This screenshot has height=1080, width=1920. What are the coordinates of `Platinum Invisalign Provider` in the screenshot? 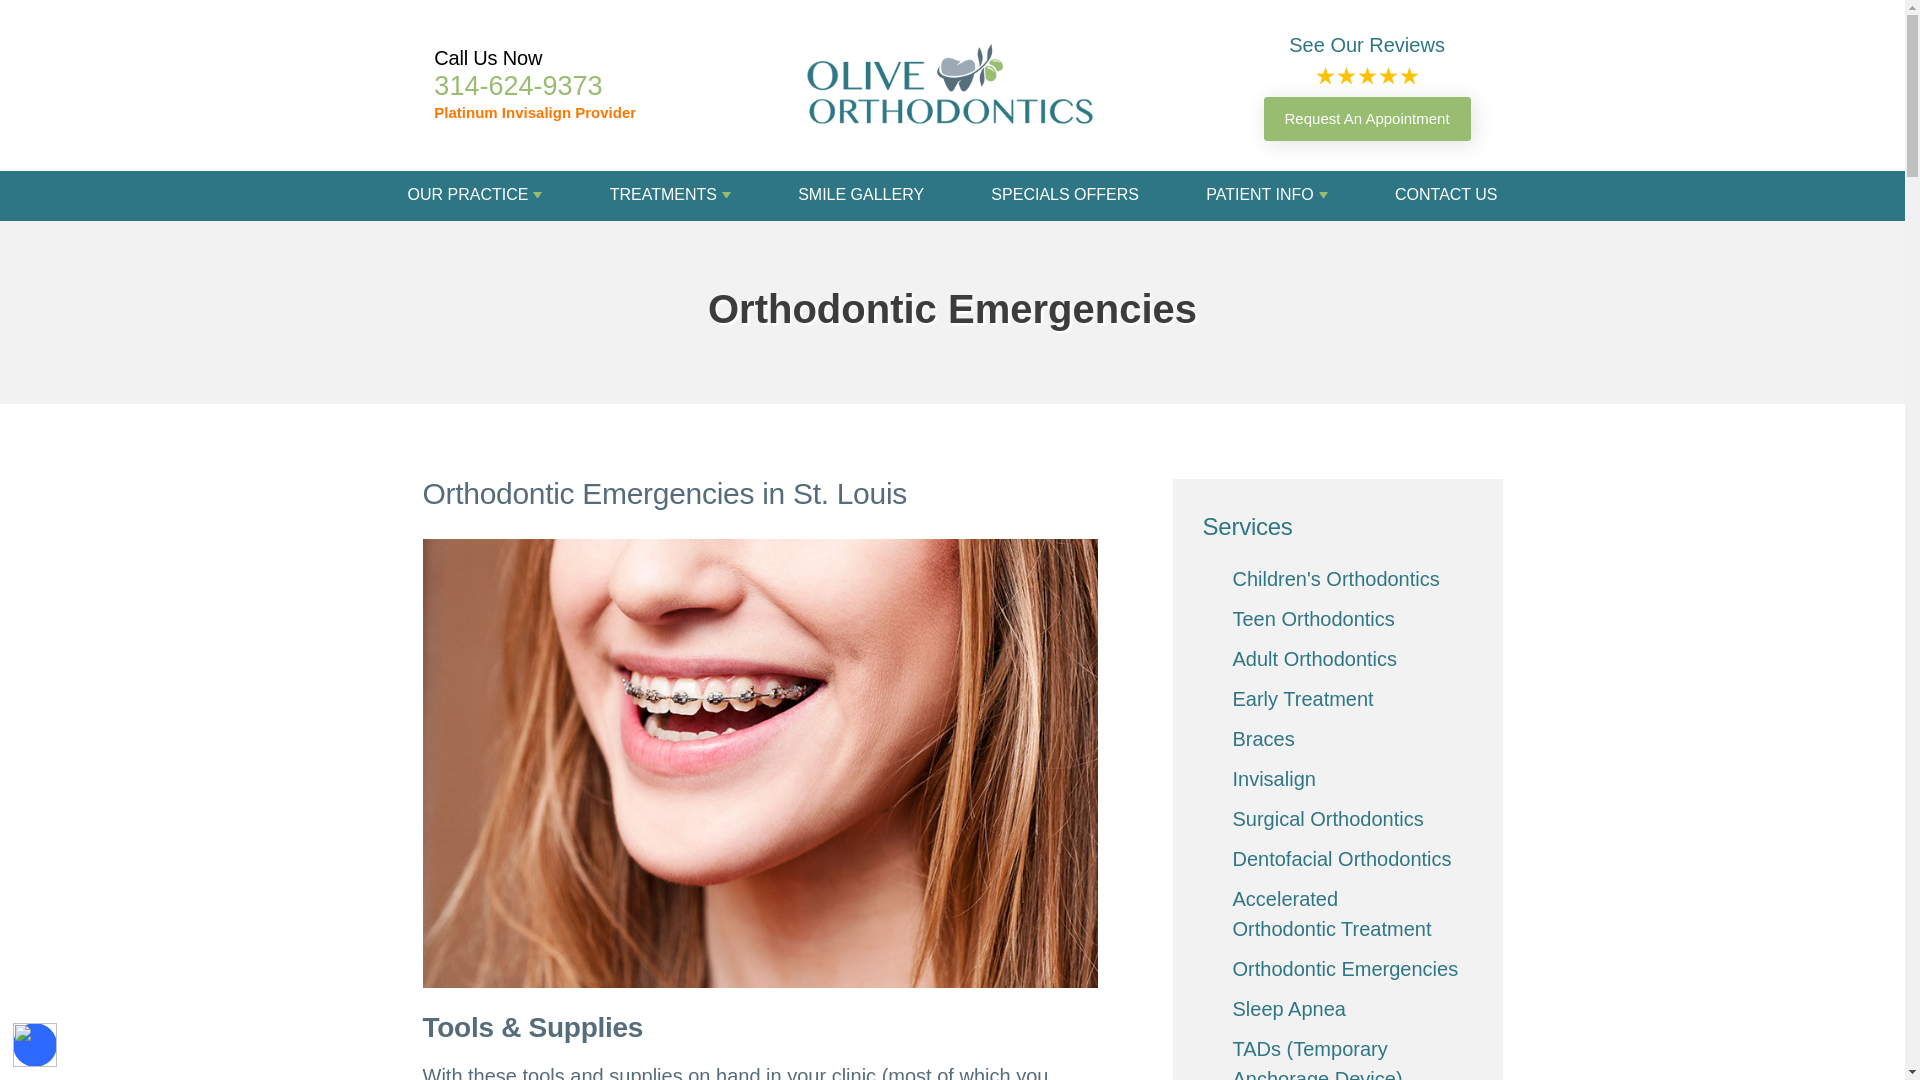 It's located at (534, 112).